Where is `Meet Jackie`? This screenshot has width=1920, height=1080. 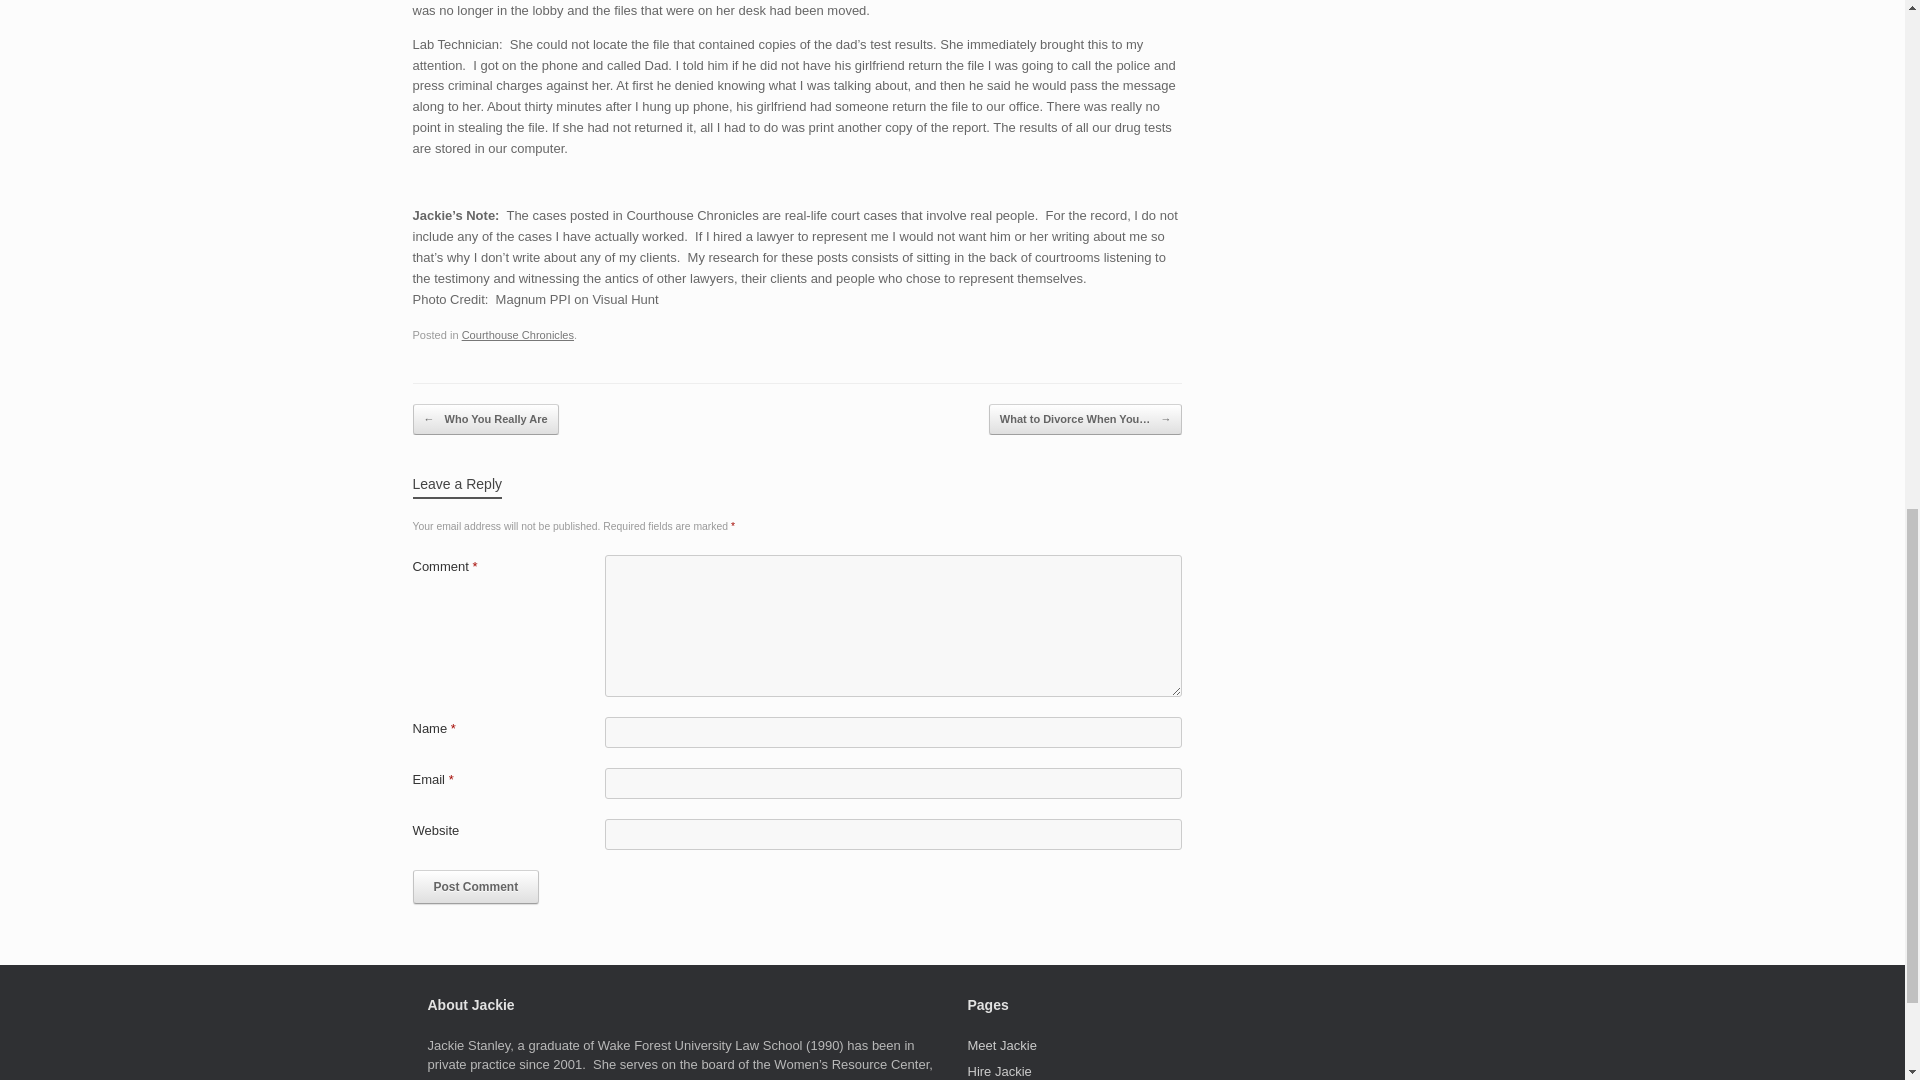 Meet Jackie is located at coordinates (1002, 1045).